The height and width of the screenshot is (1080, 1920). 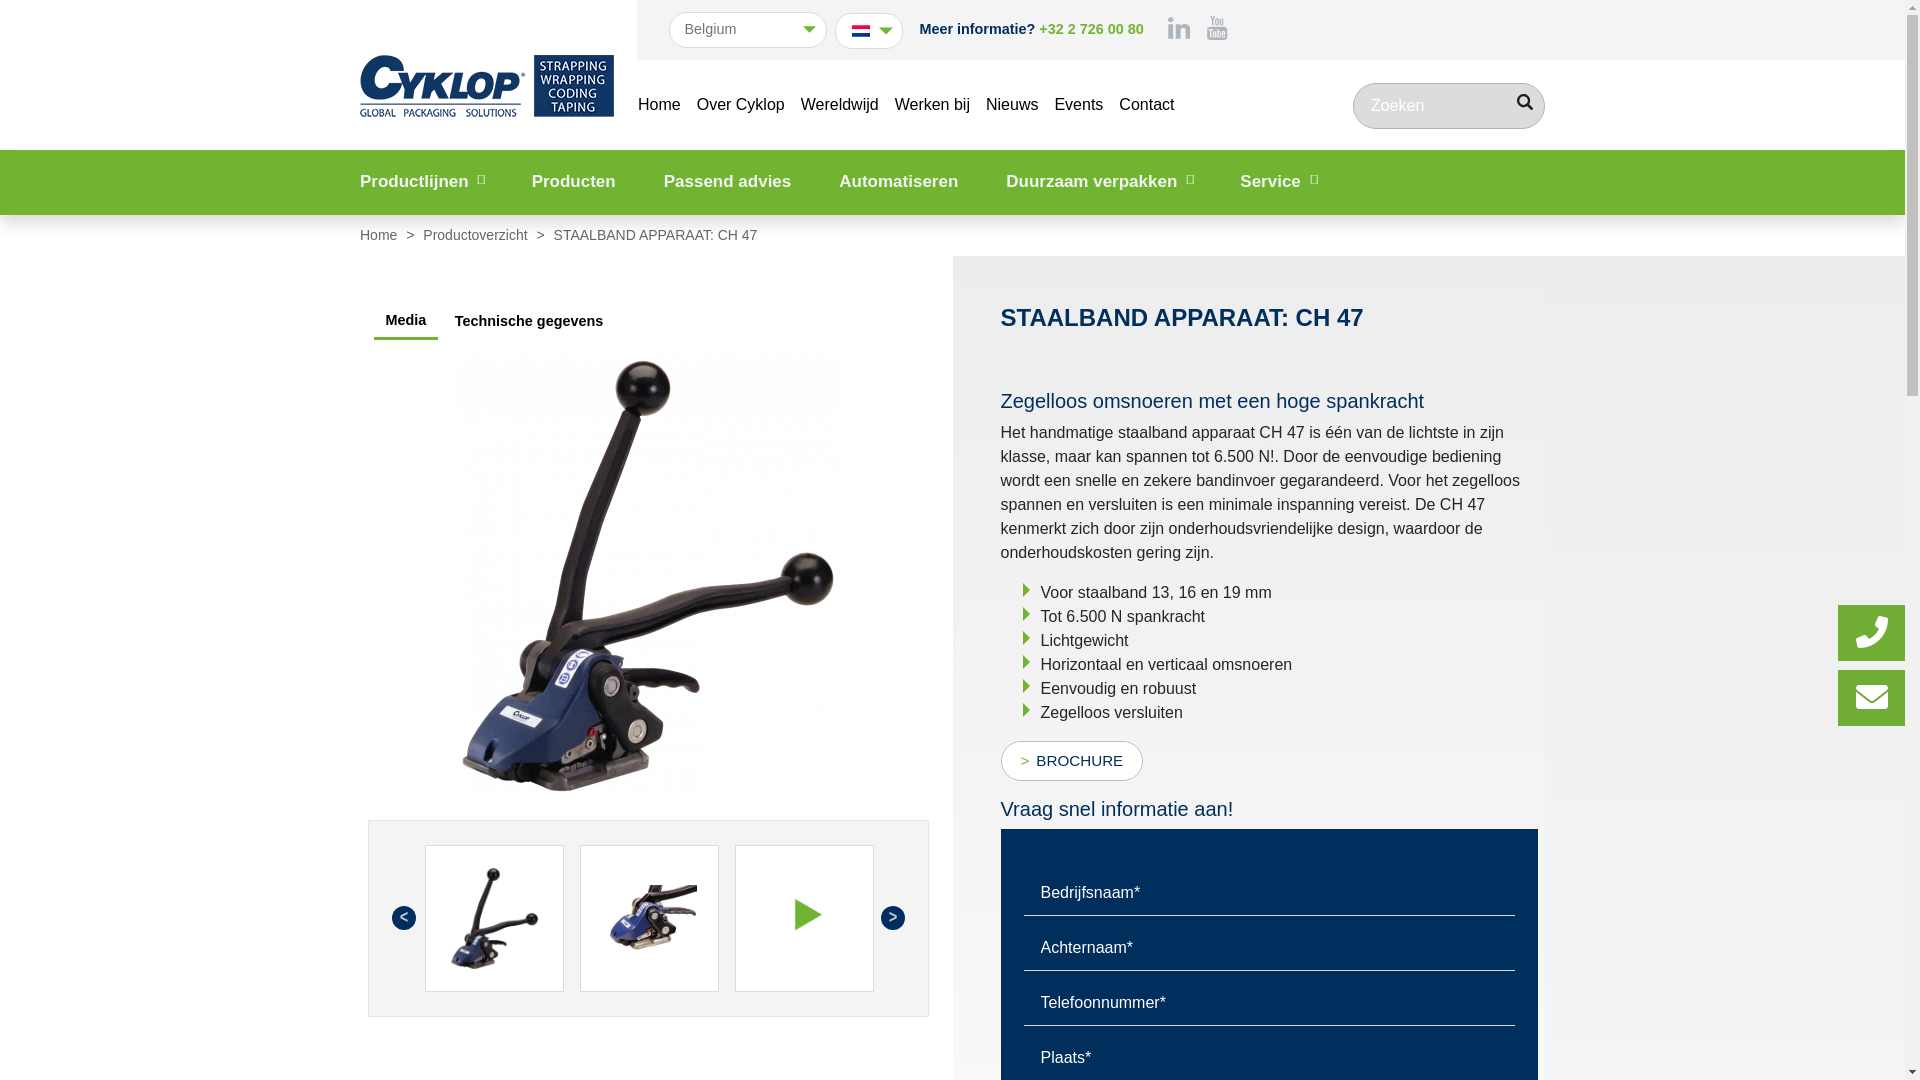 What do you see at coordinates (404, 918) in the screenshot?
I see `Previous` at bounding box center [404, 918].